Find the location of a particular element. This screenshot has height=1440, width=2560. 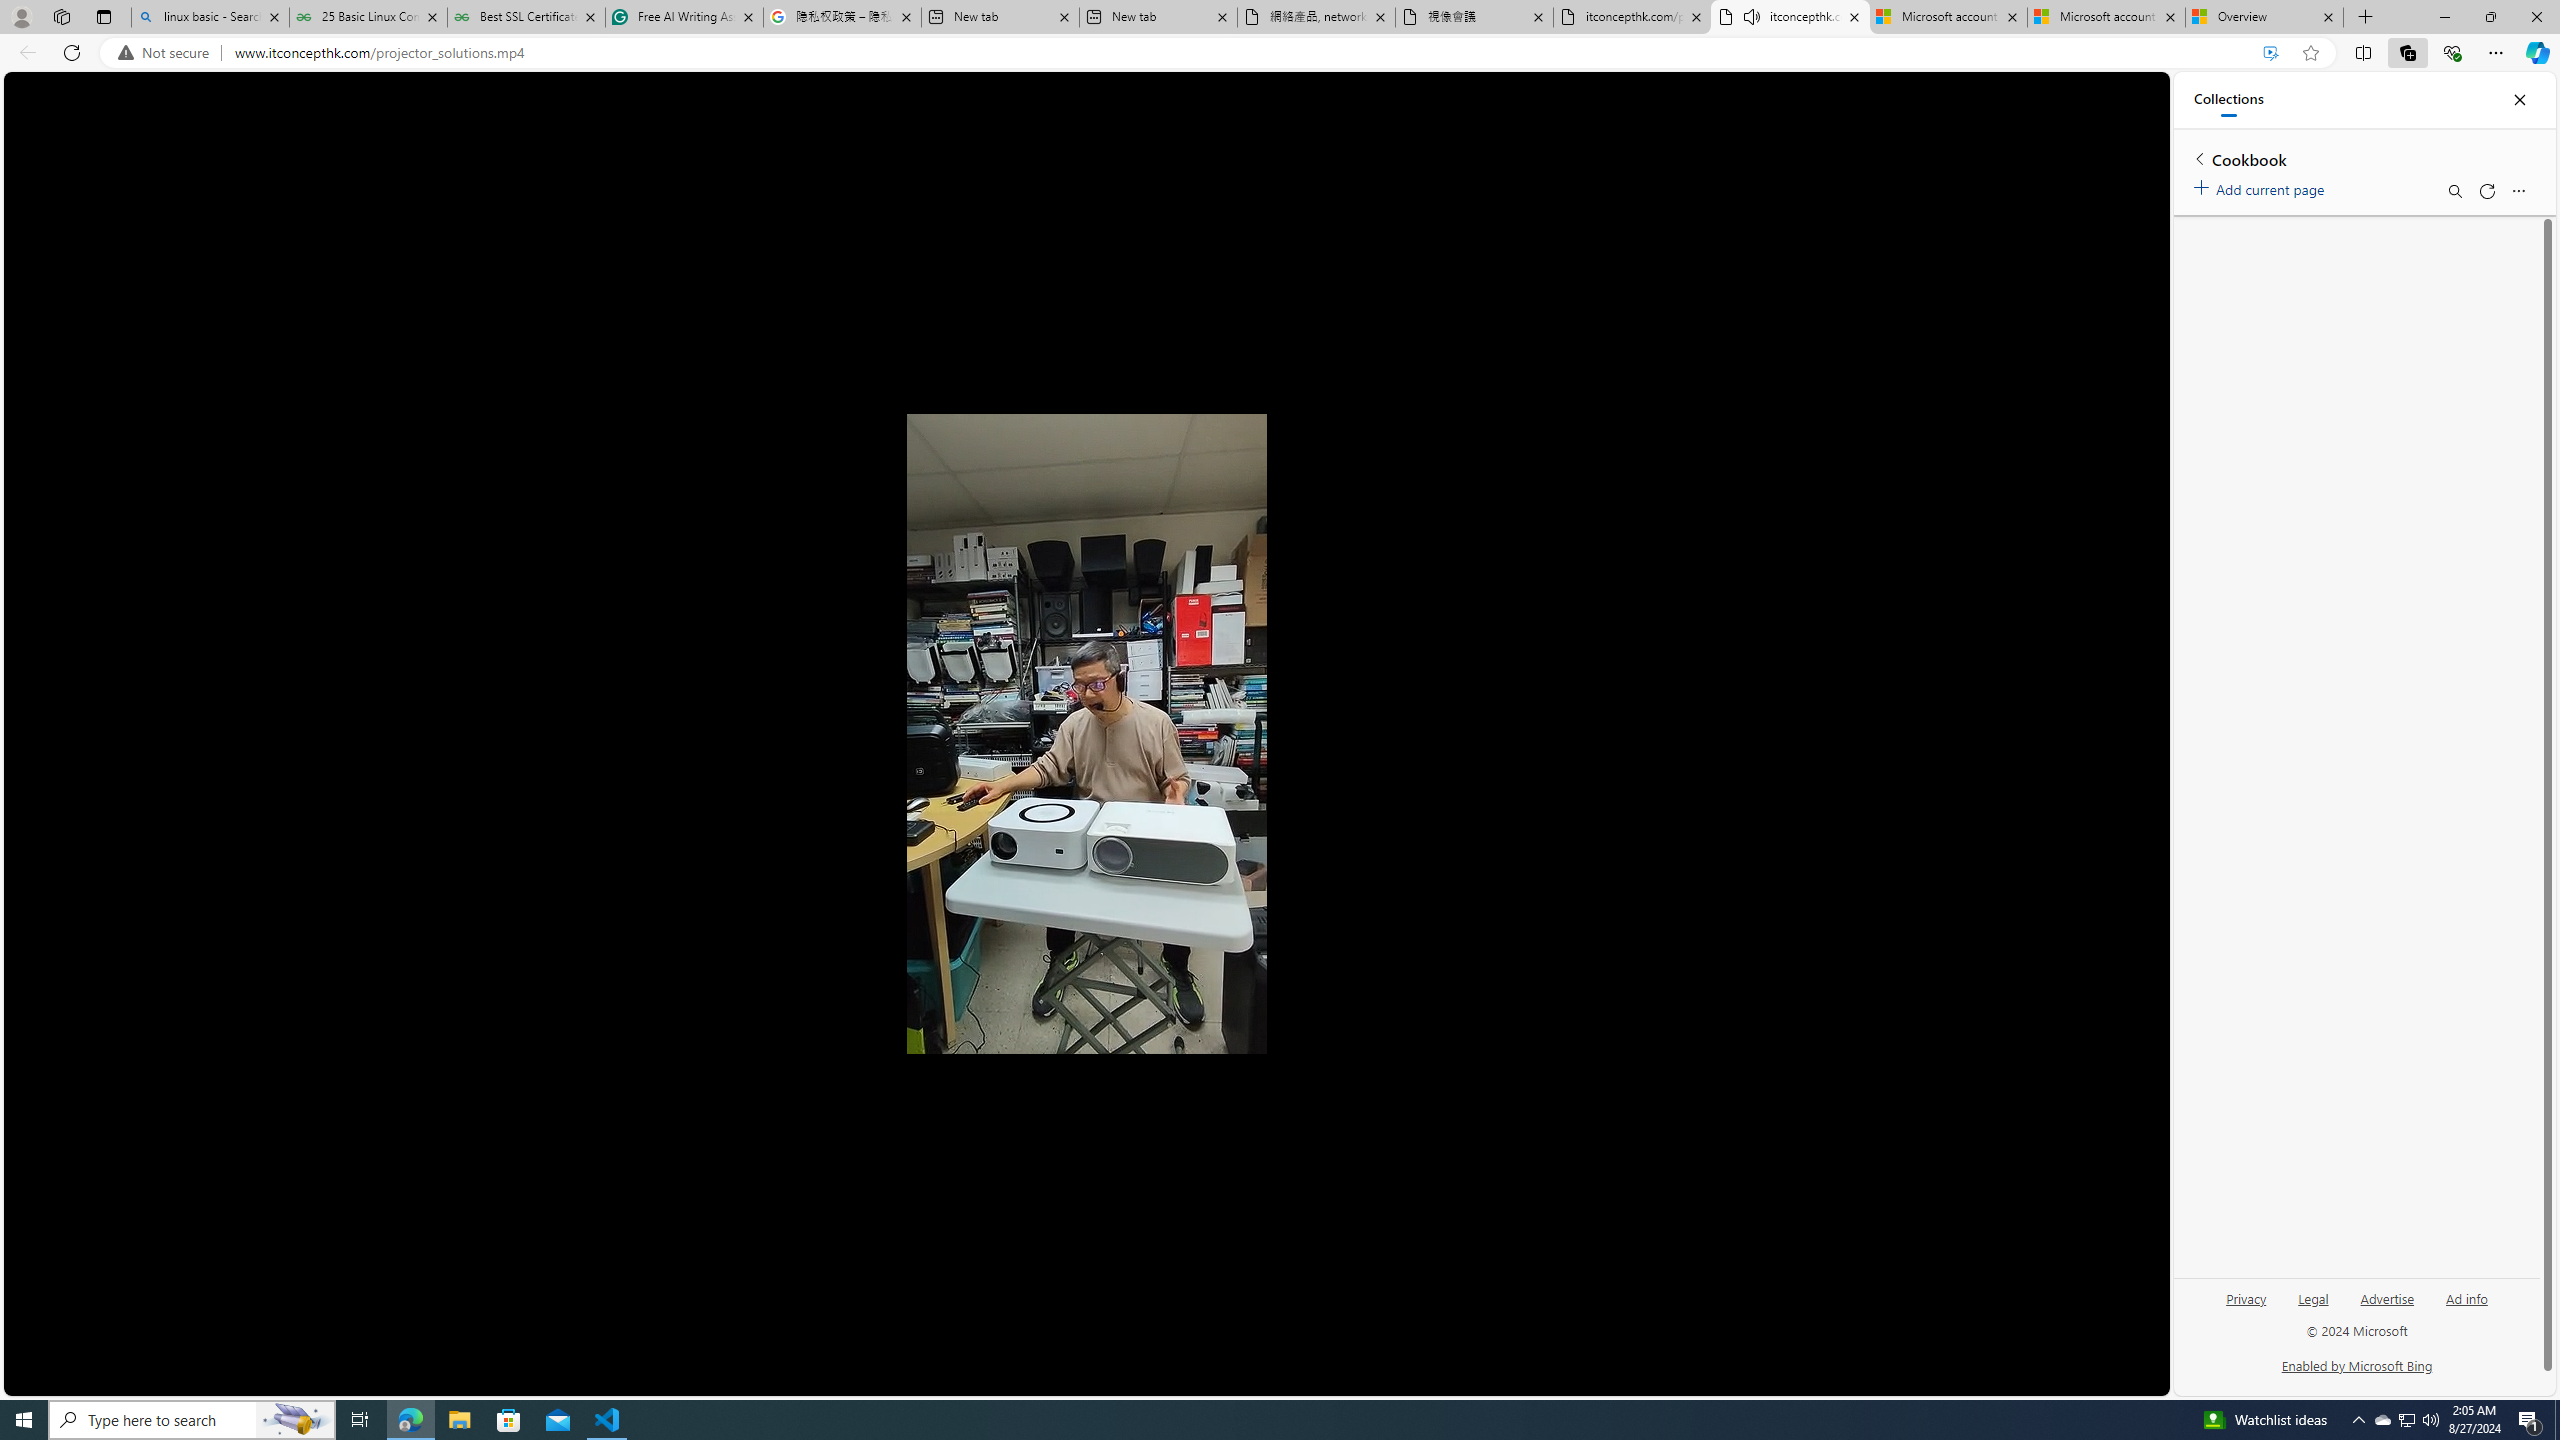

Back to list of collections is located at coordinates (2198, 158).